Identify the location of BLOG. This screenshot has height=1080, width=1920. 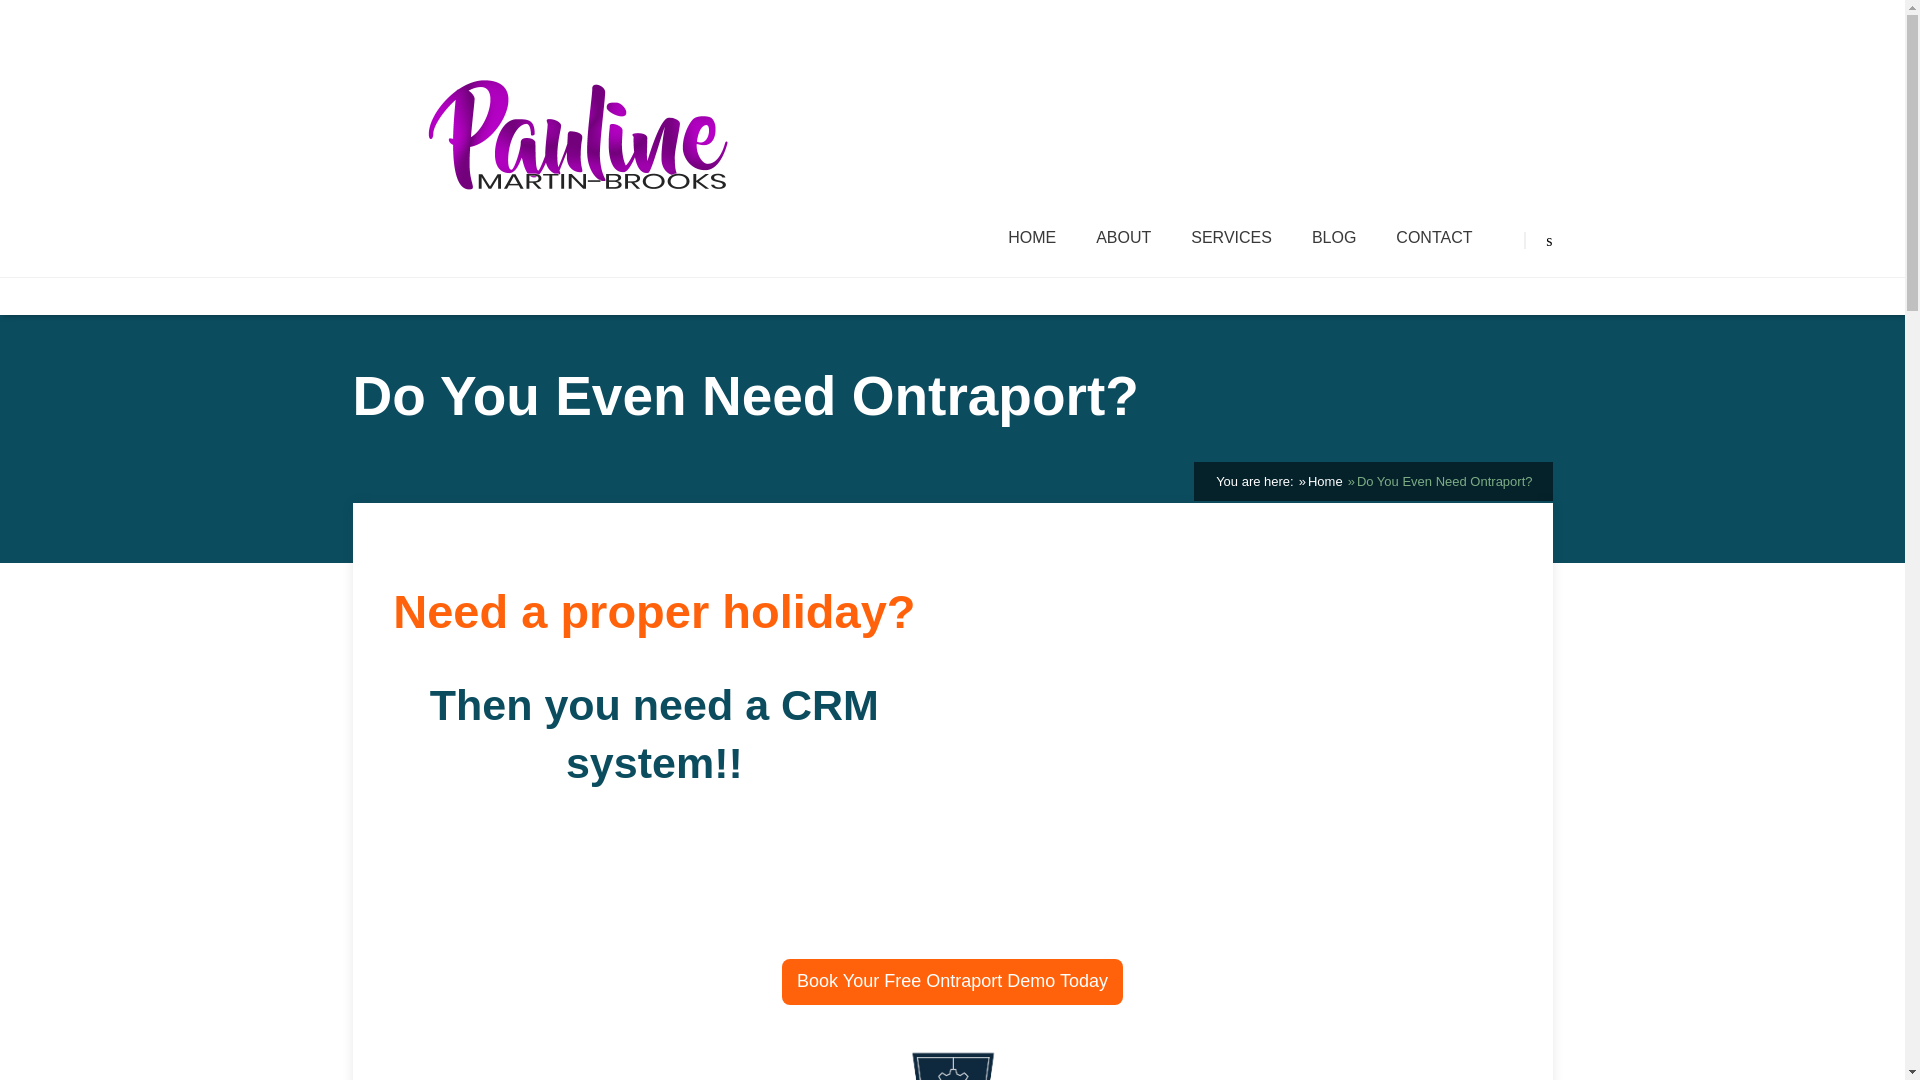
(1333, 238).